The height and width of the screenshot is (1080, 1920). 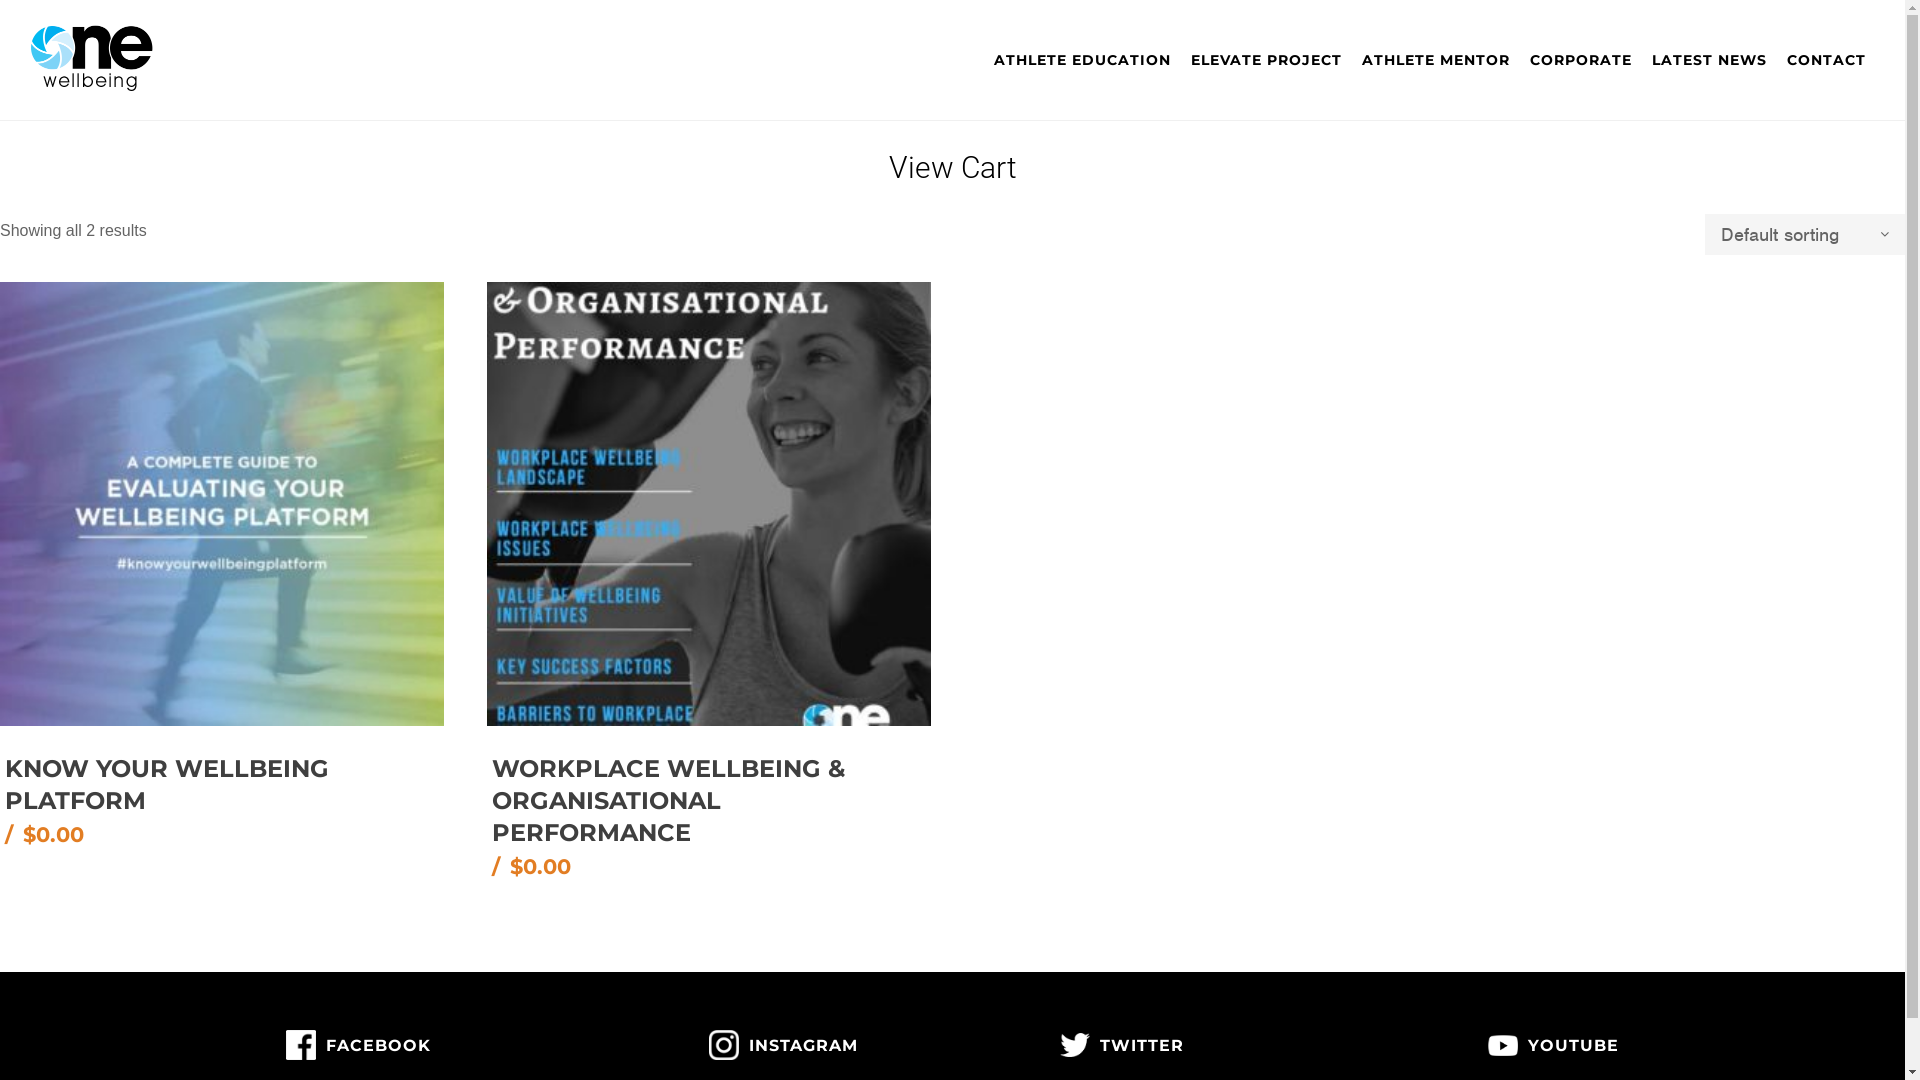 What do you see at coordinates (784, 1046) in the screenshot?
I see `INSTAGRAM` at bounding box center [784, 1046].